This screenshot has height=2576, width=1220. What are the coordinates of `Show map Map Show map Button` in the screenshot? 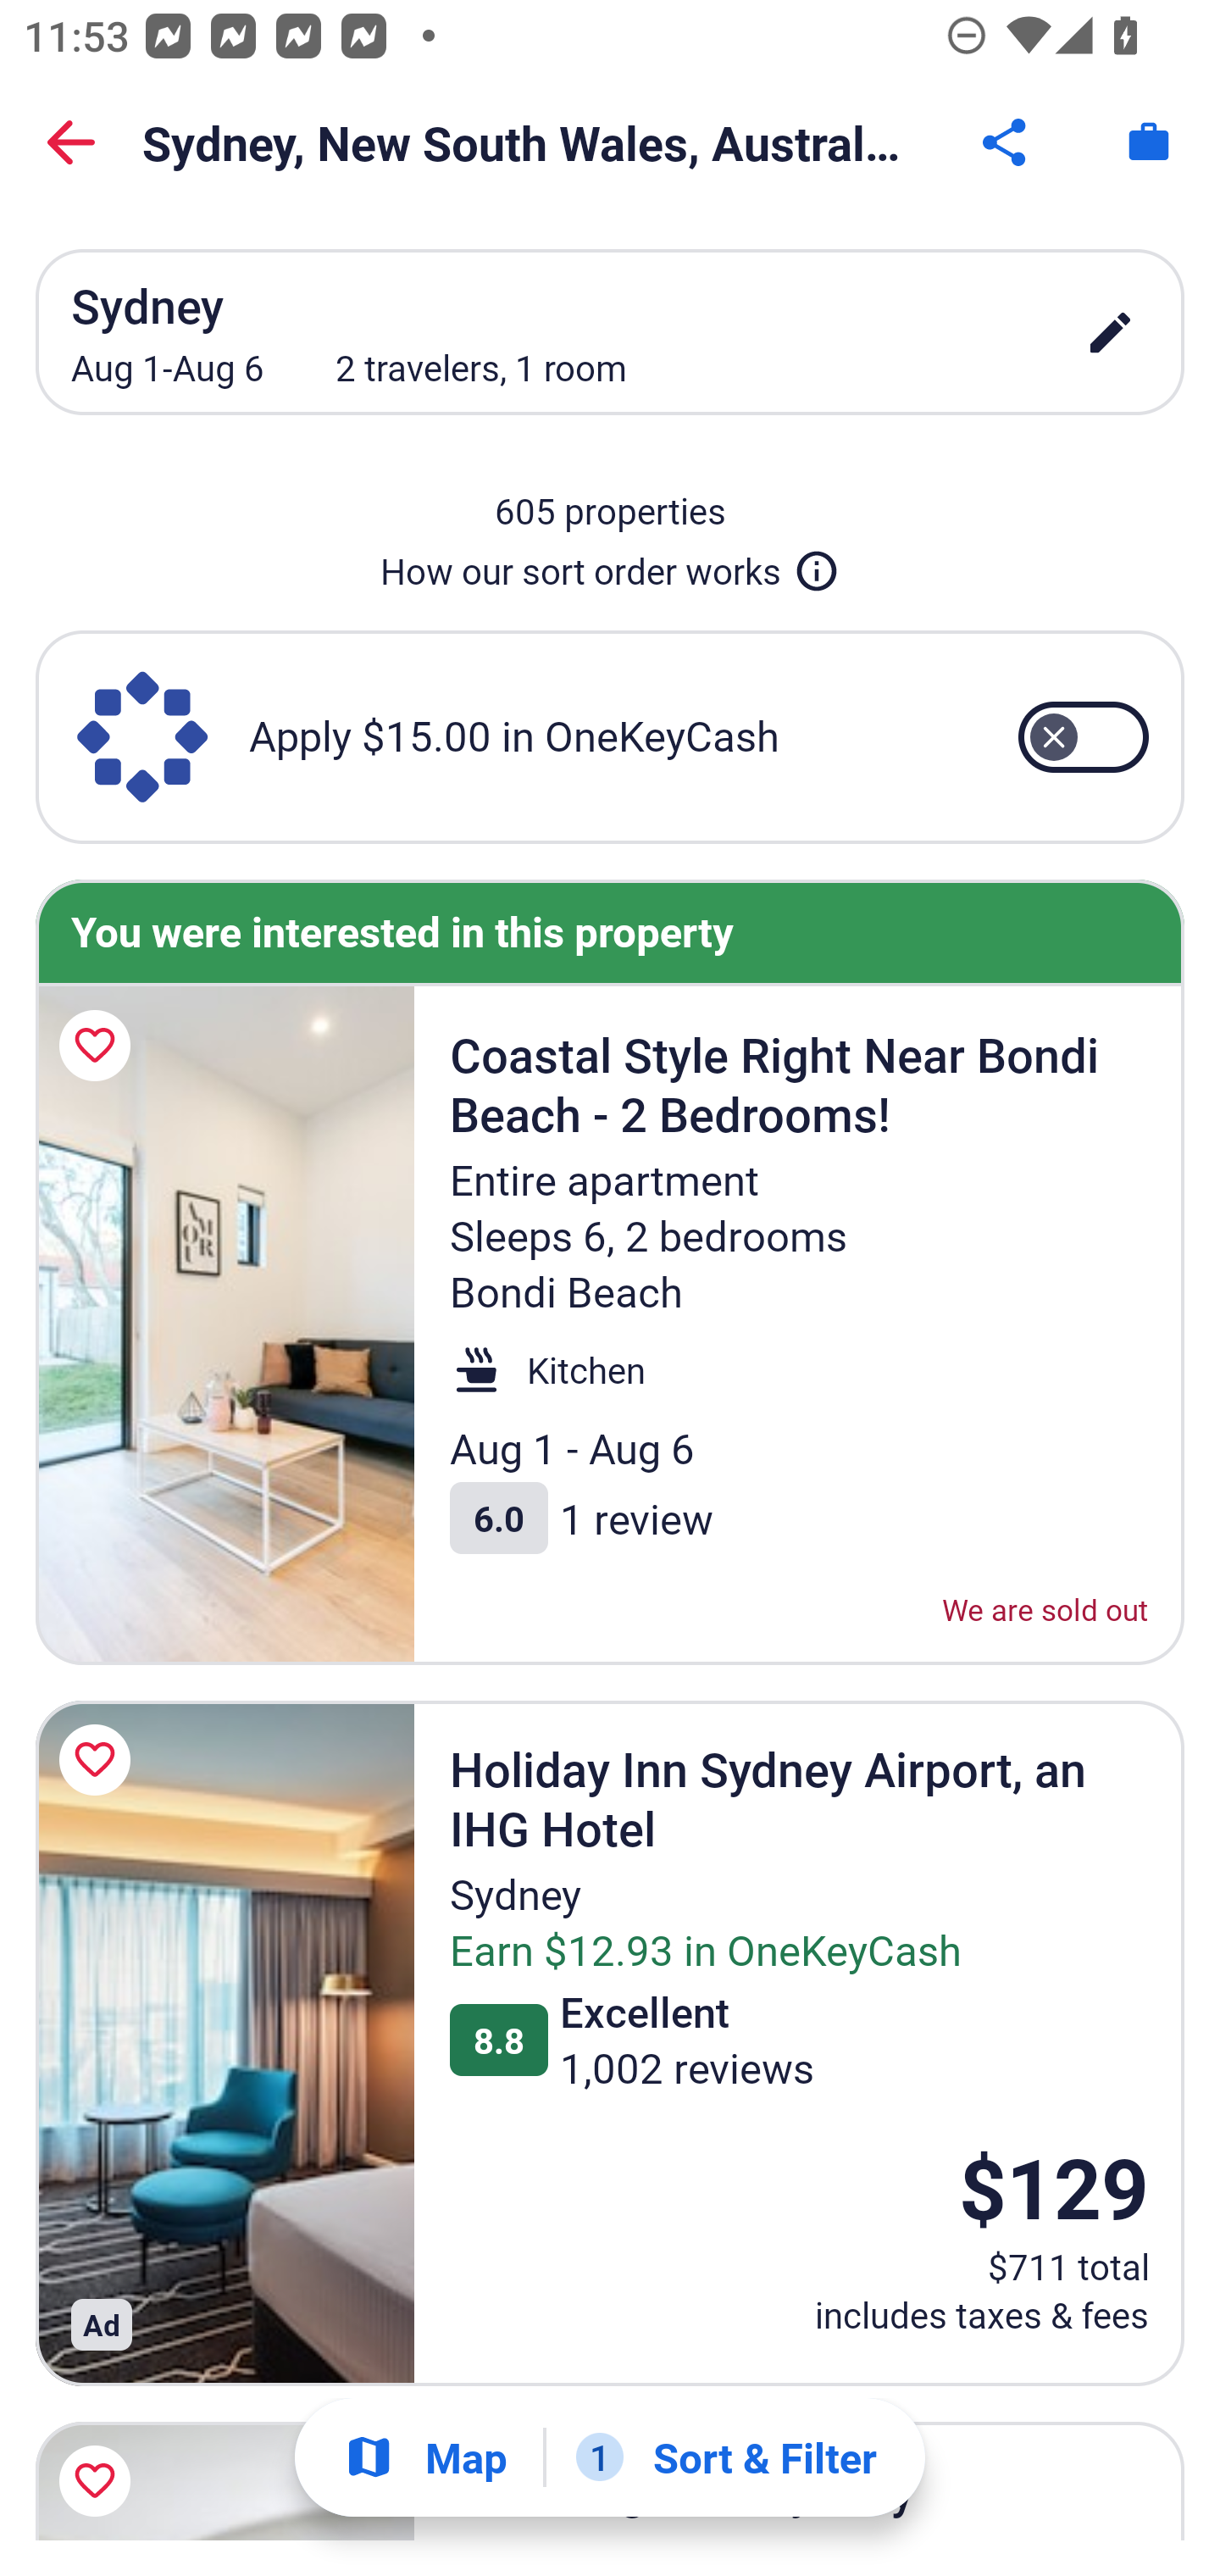 It's located at (425, 2457).